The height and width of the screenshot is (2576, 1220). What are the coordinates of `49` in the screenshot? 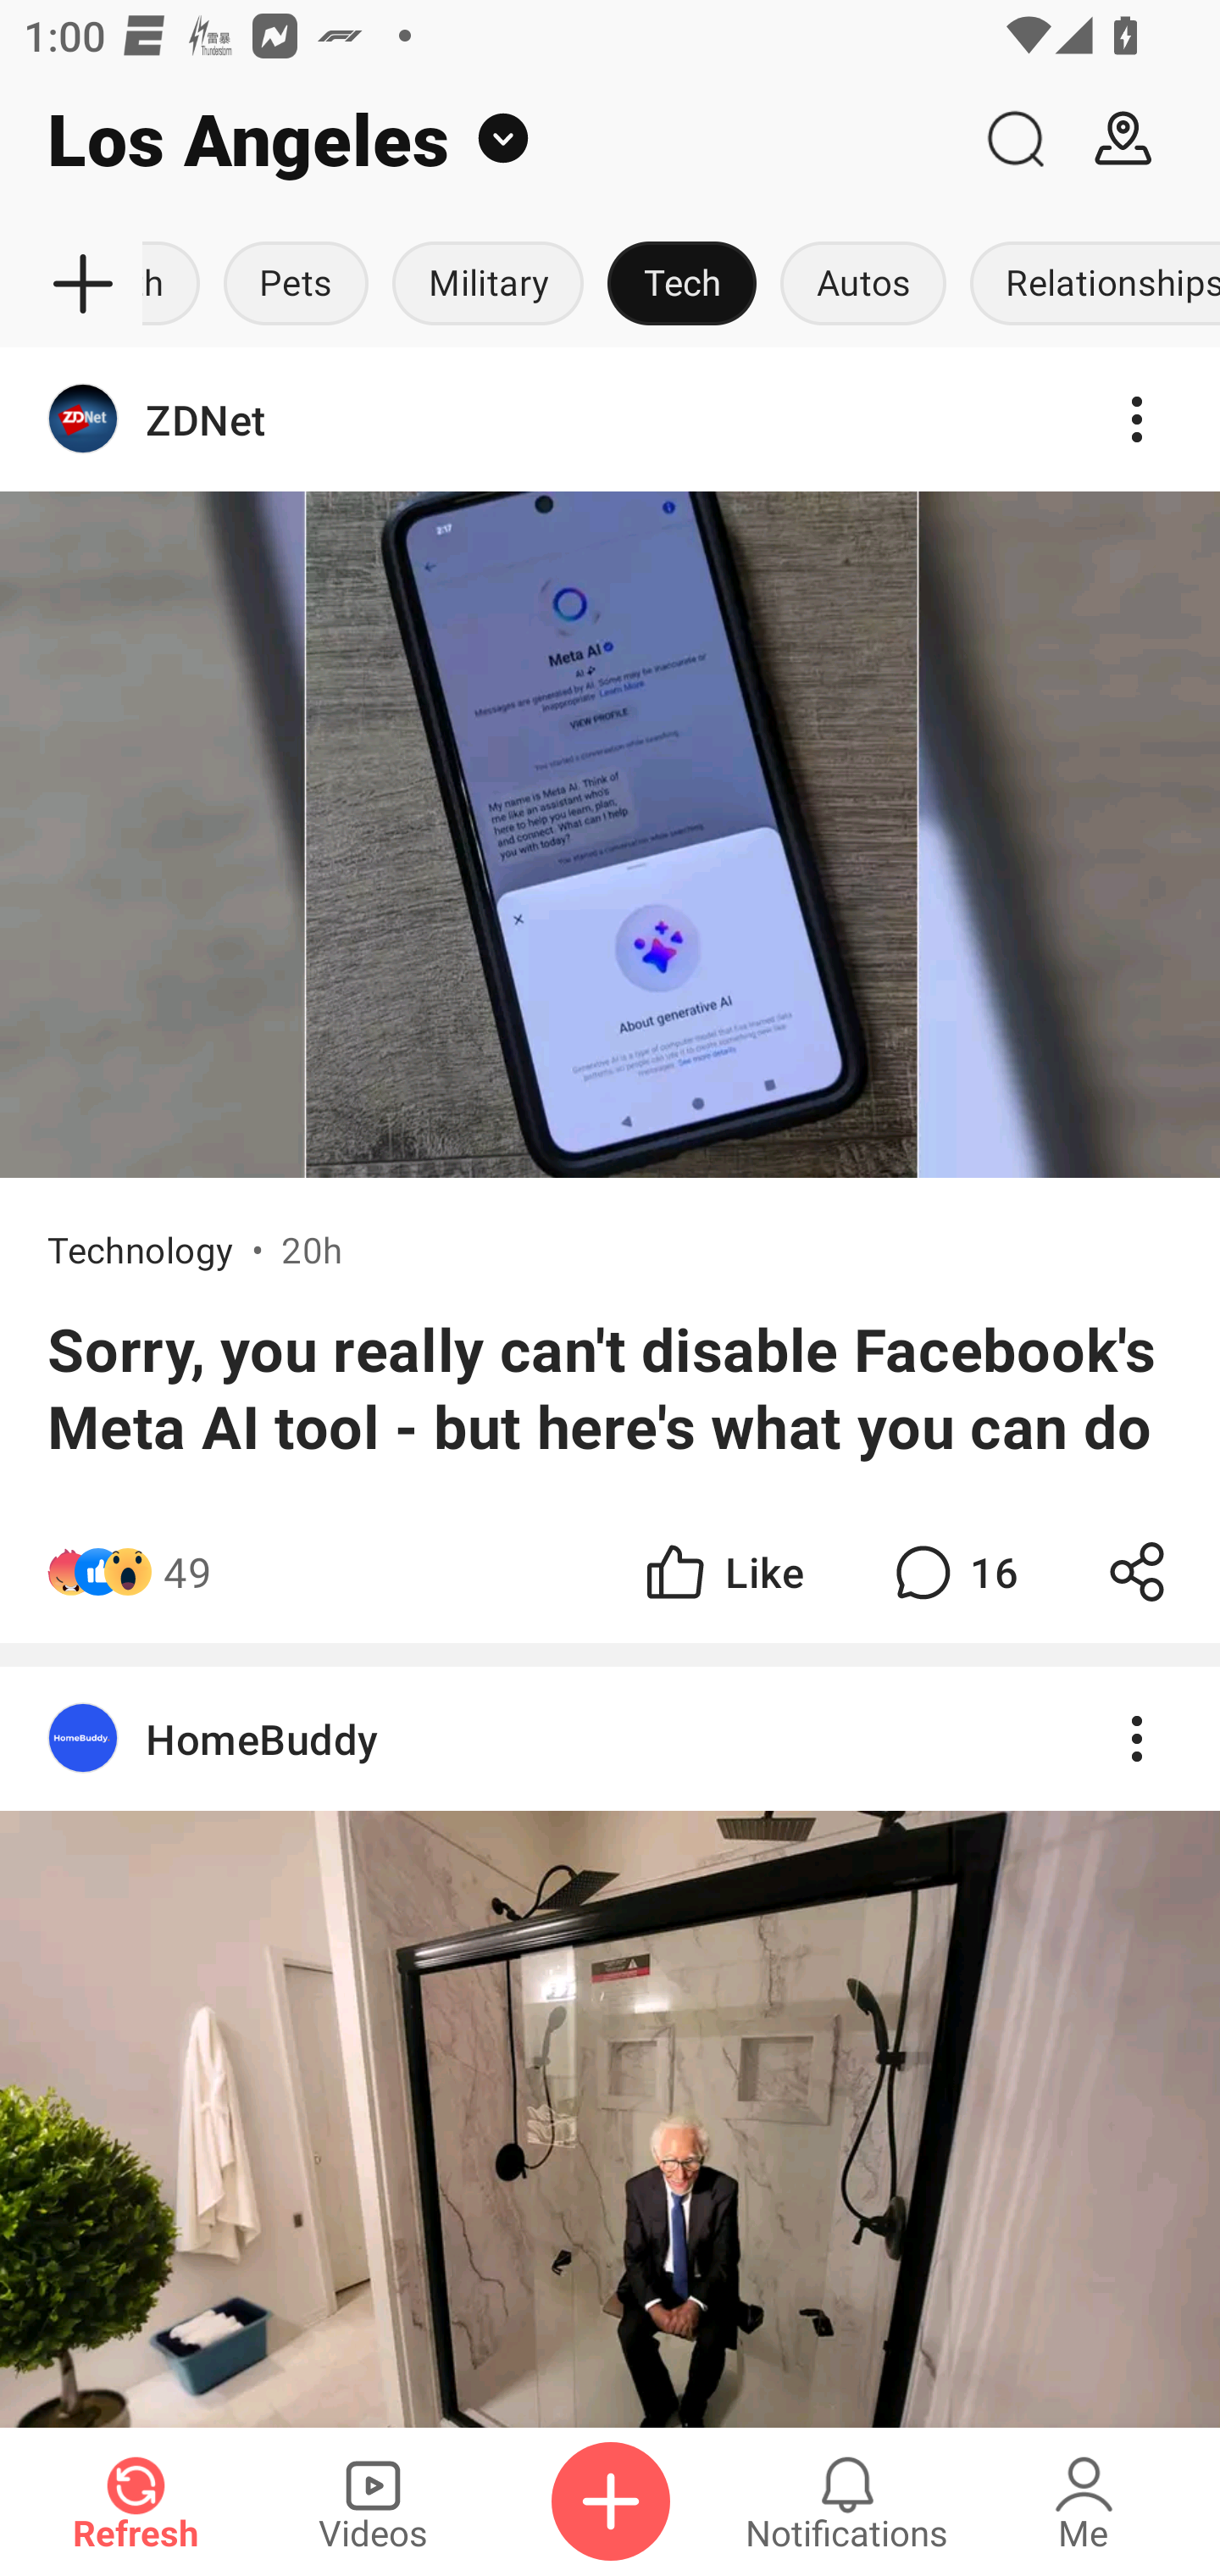 It's located at (187, 1573).